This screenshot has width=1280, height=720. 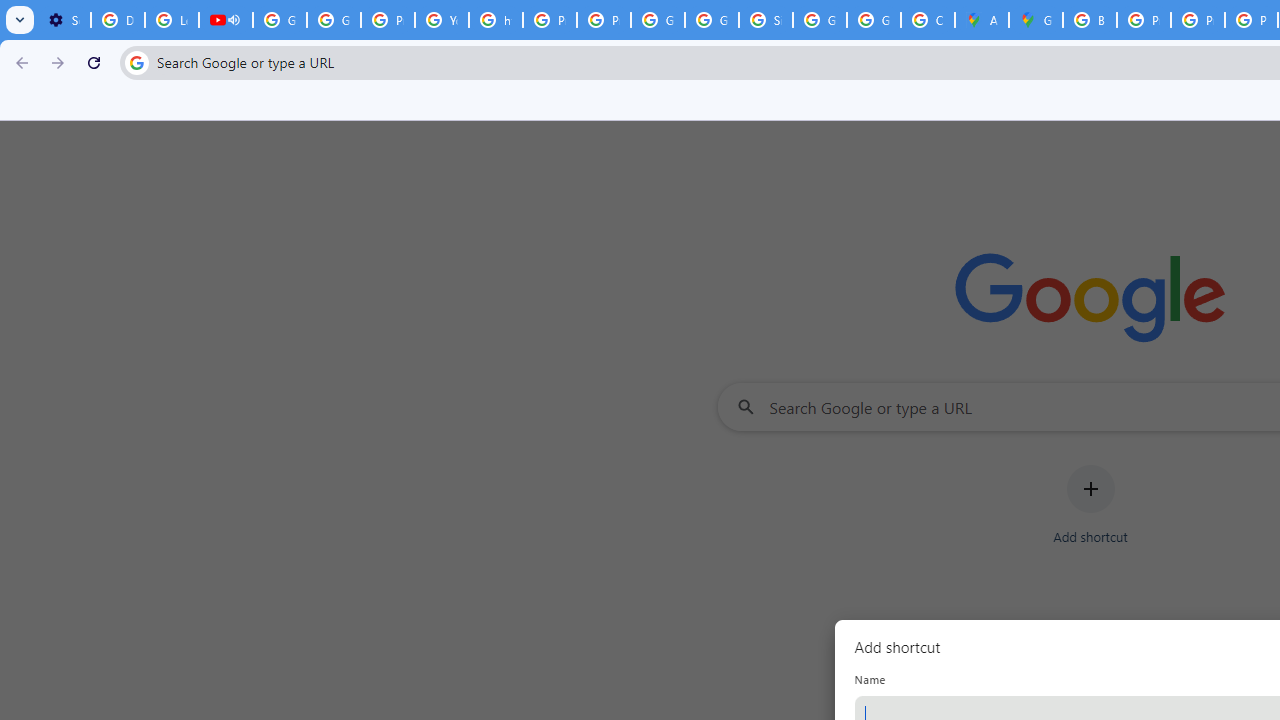 I want to click on Learn how to find your photos - Google Photos Help, so click(x=171, y=20).